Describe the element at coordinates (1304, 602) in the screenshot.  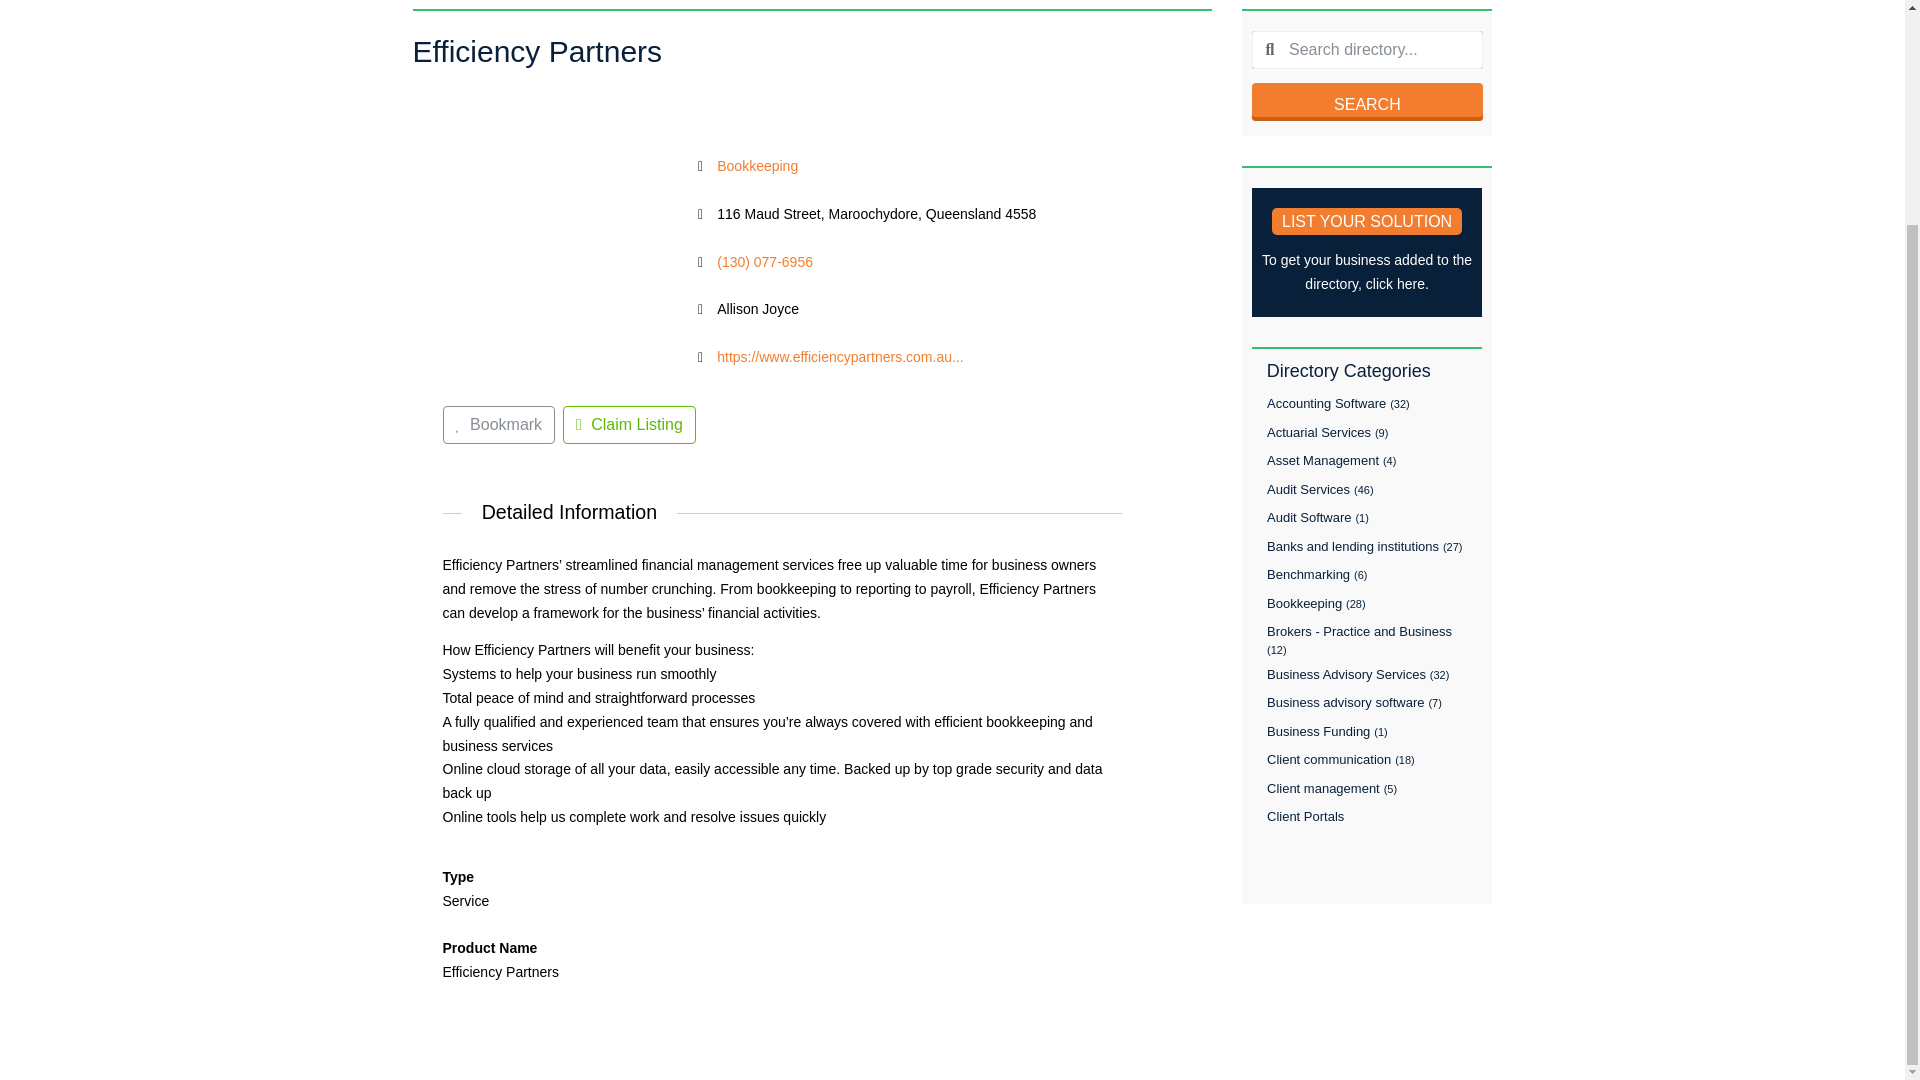
I see `Bookkeeping` at that location.